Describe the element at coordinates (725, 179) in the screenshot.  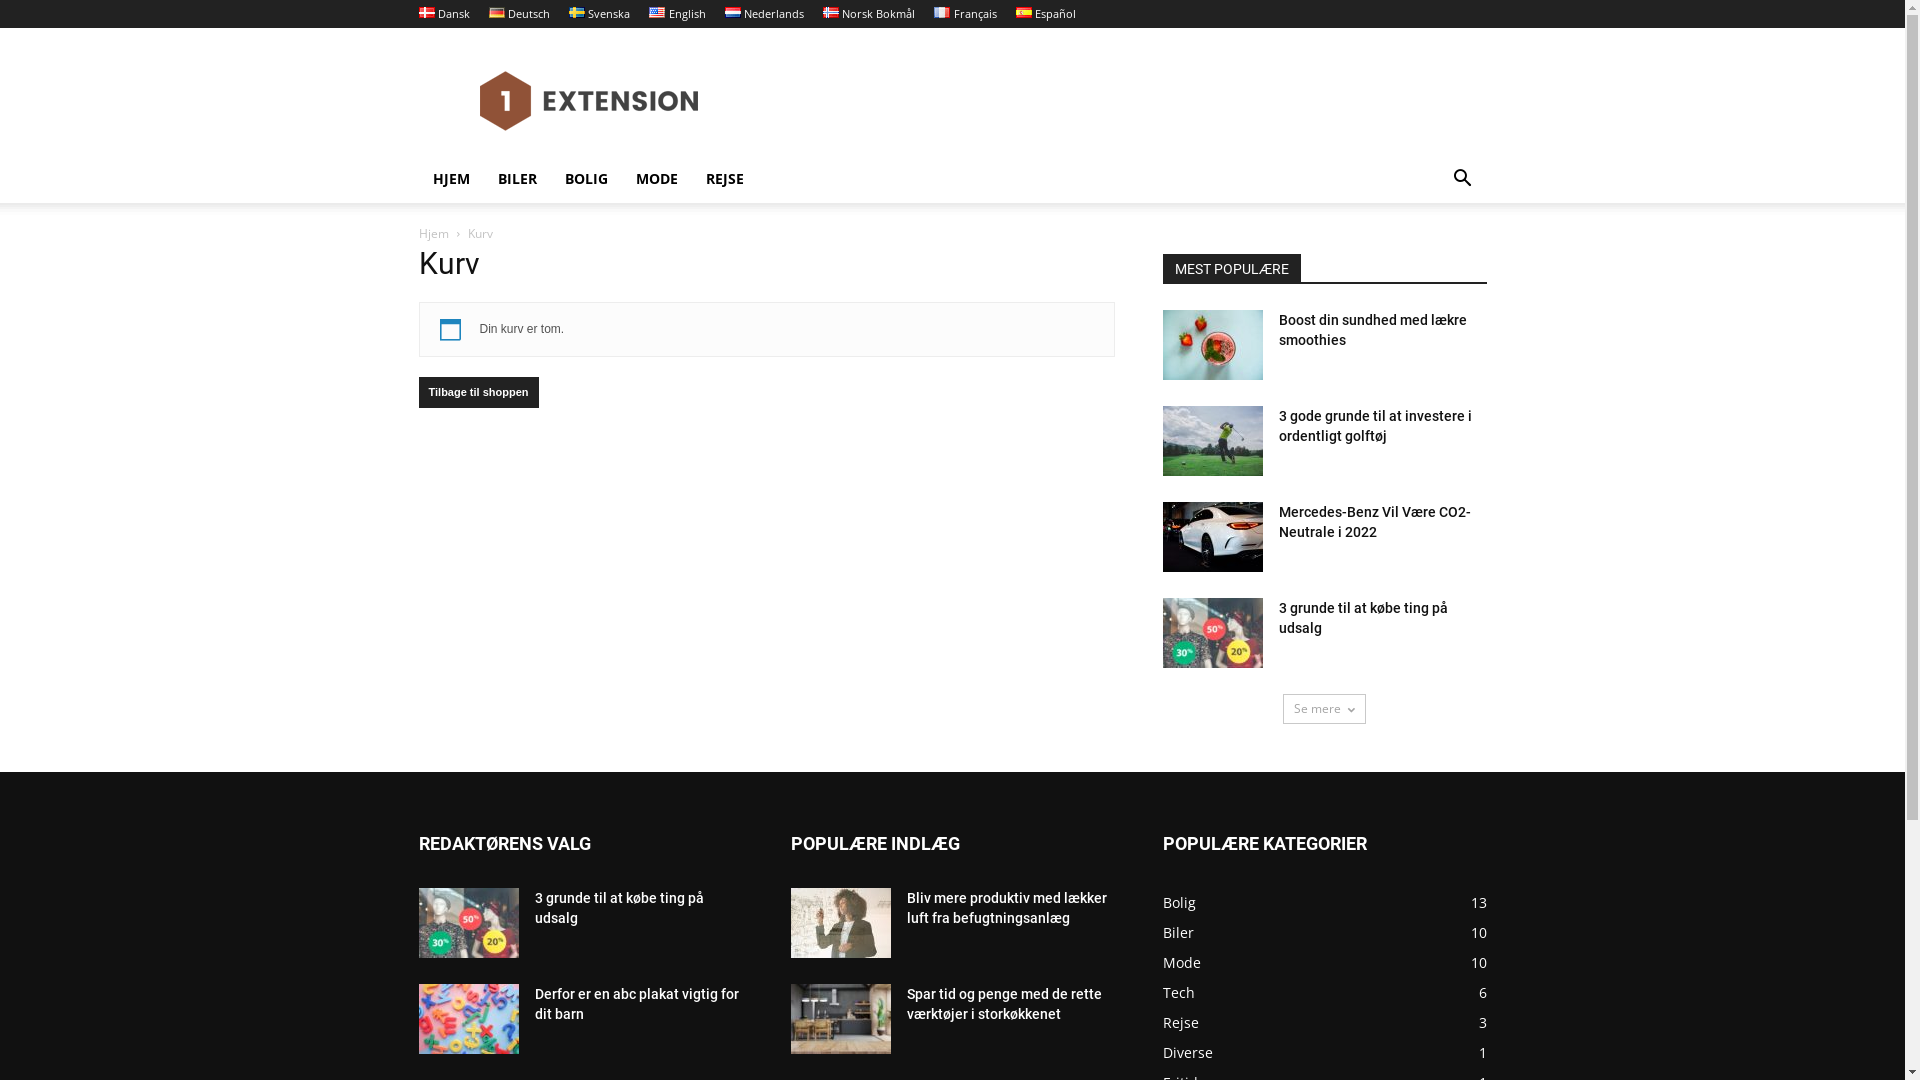
I see `REJSE` at that location.